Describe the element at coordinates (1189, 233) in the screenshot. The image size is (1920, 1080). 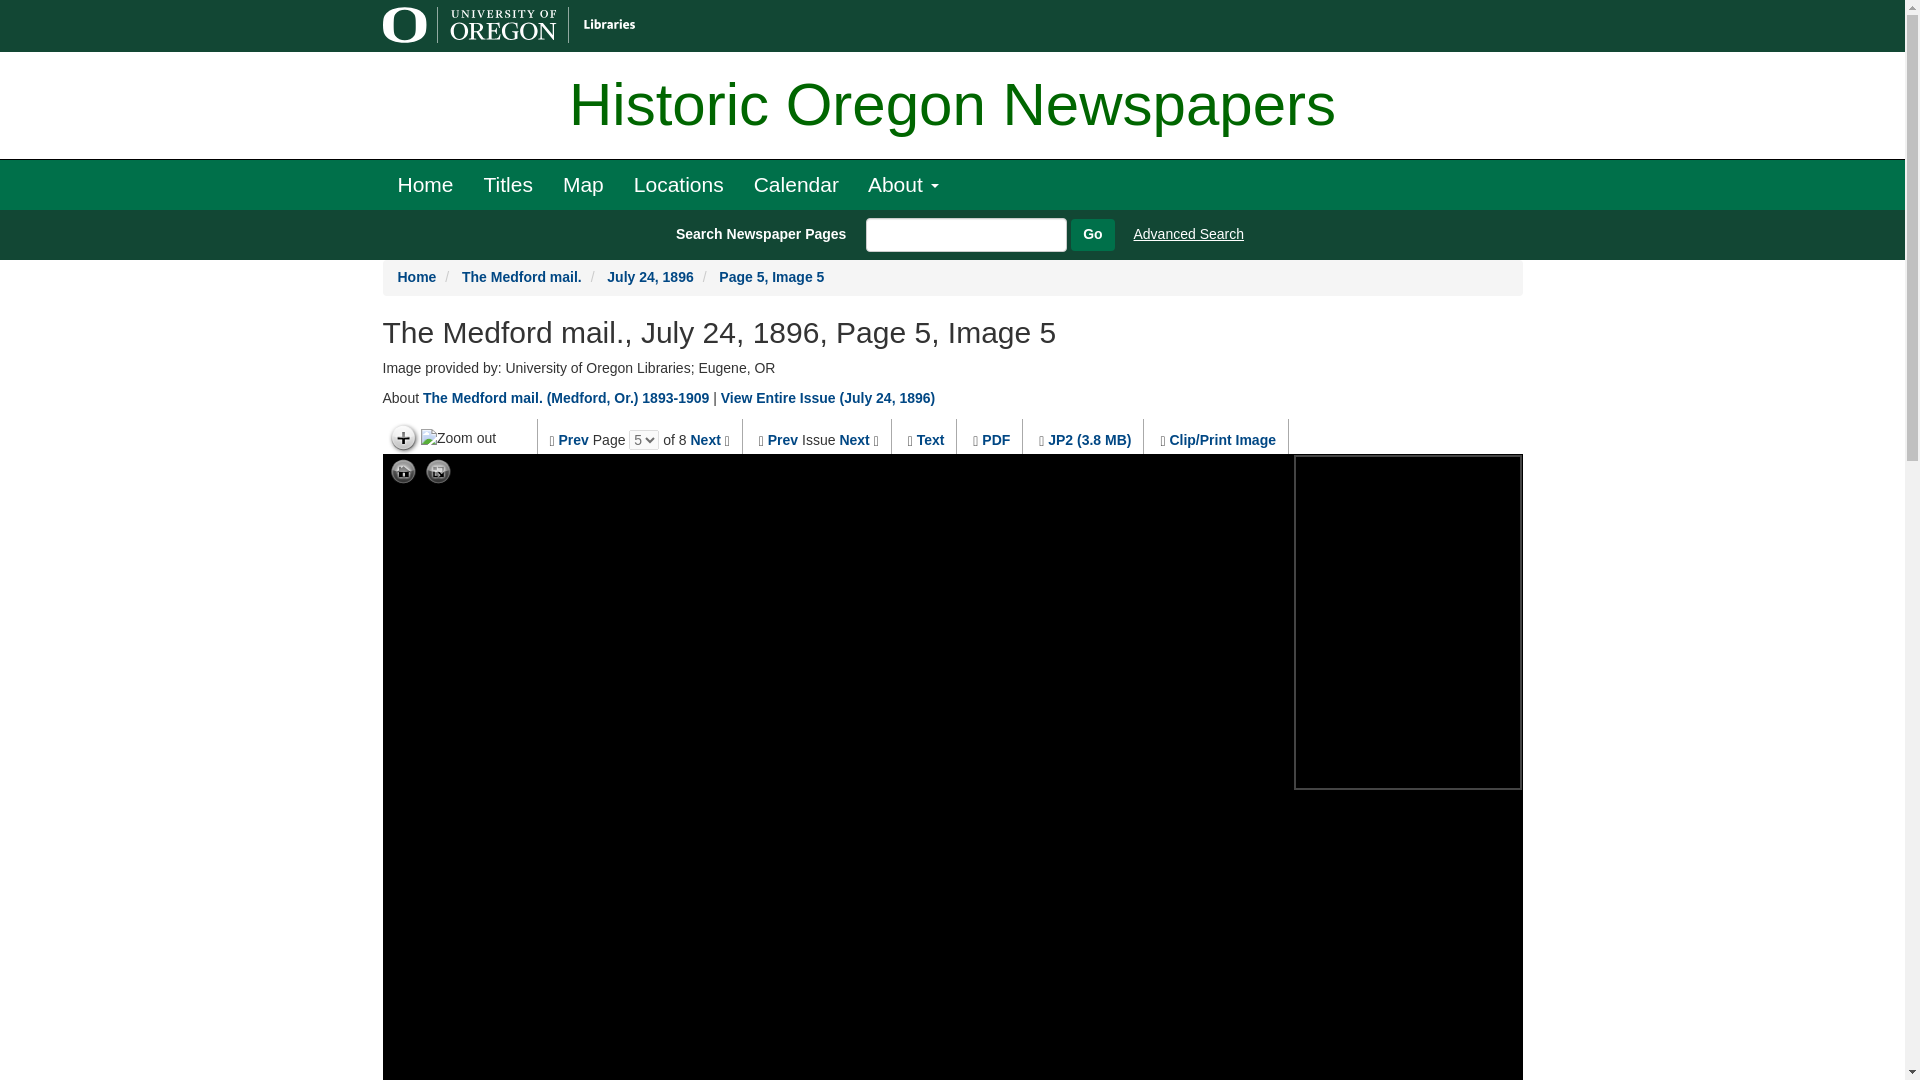
I see `Advanced Search` at that location.